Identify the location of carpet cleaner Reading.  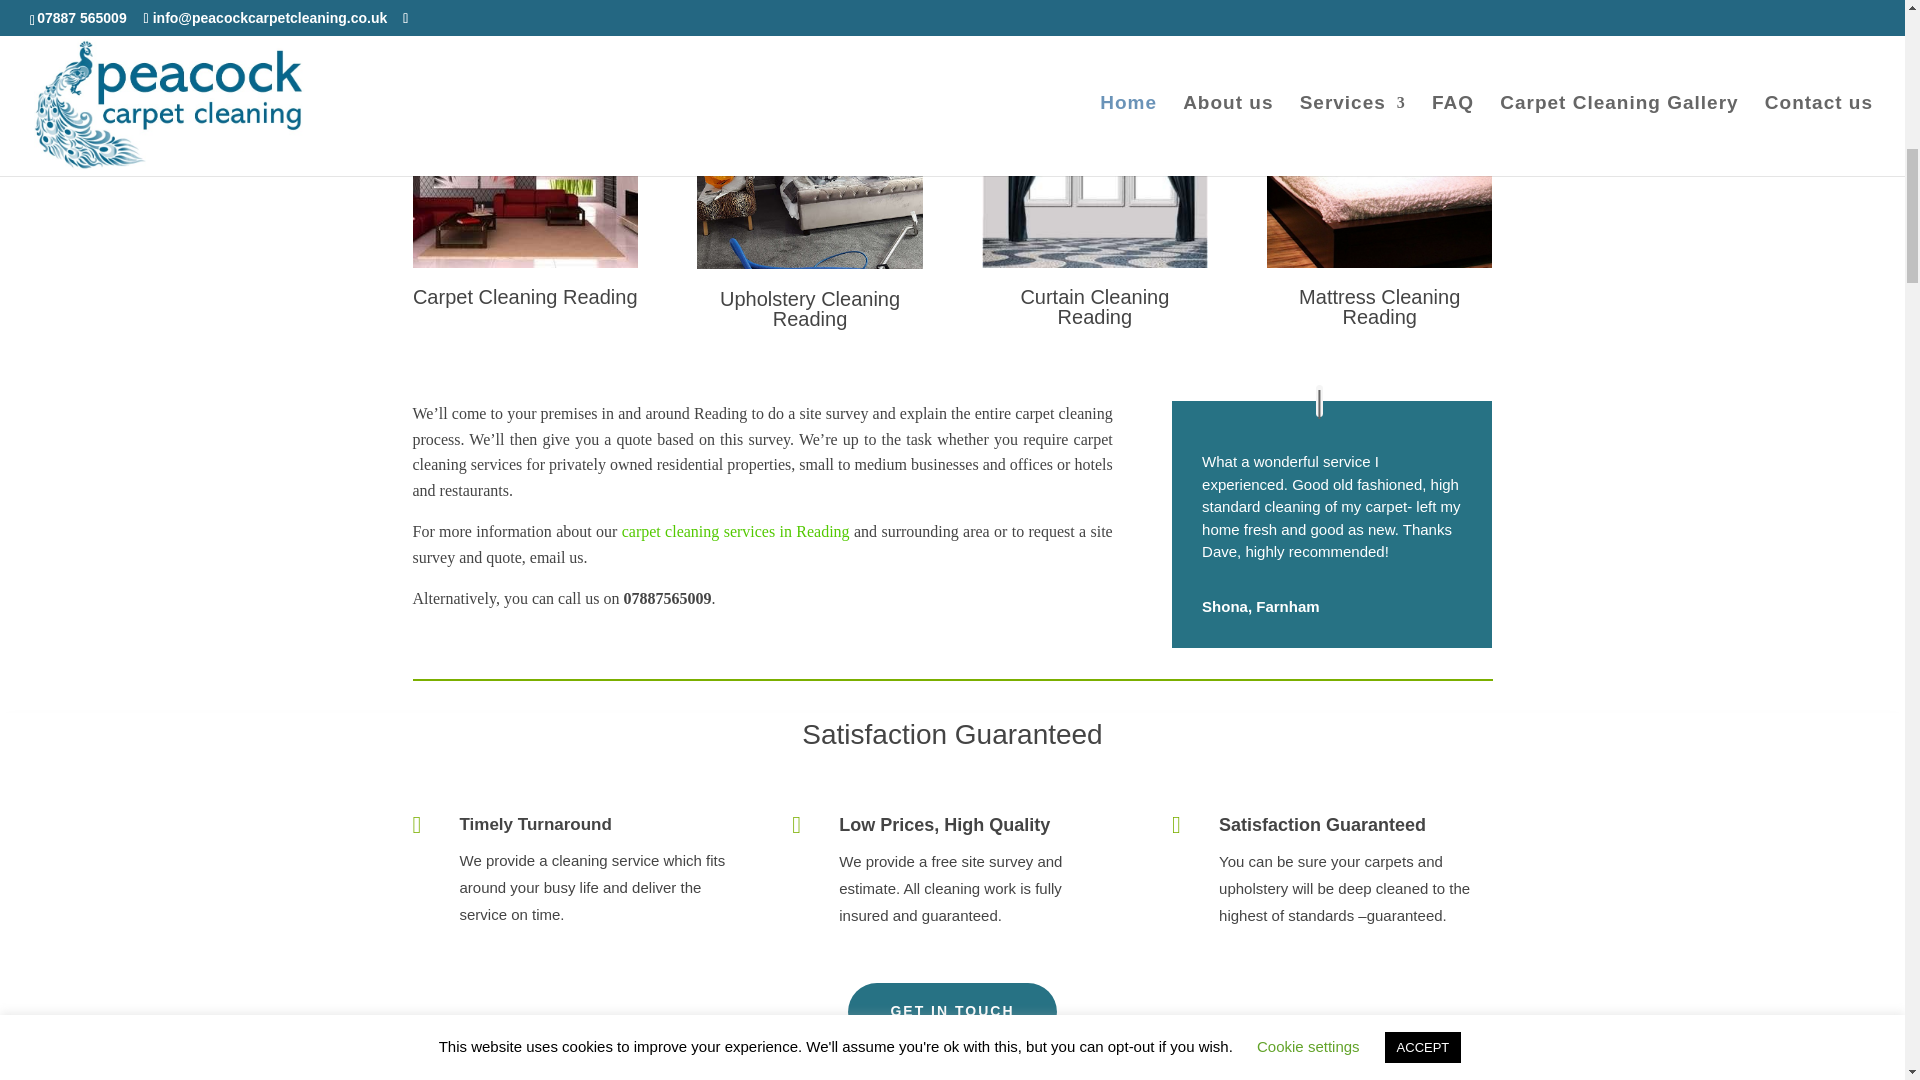
(1094, 191).